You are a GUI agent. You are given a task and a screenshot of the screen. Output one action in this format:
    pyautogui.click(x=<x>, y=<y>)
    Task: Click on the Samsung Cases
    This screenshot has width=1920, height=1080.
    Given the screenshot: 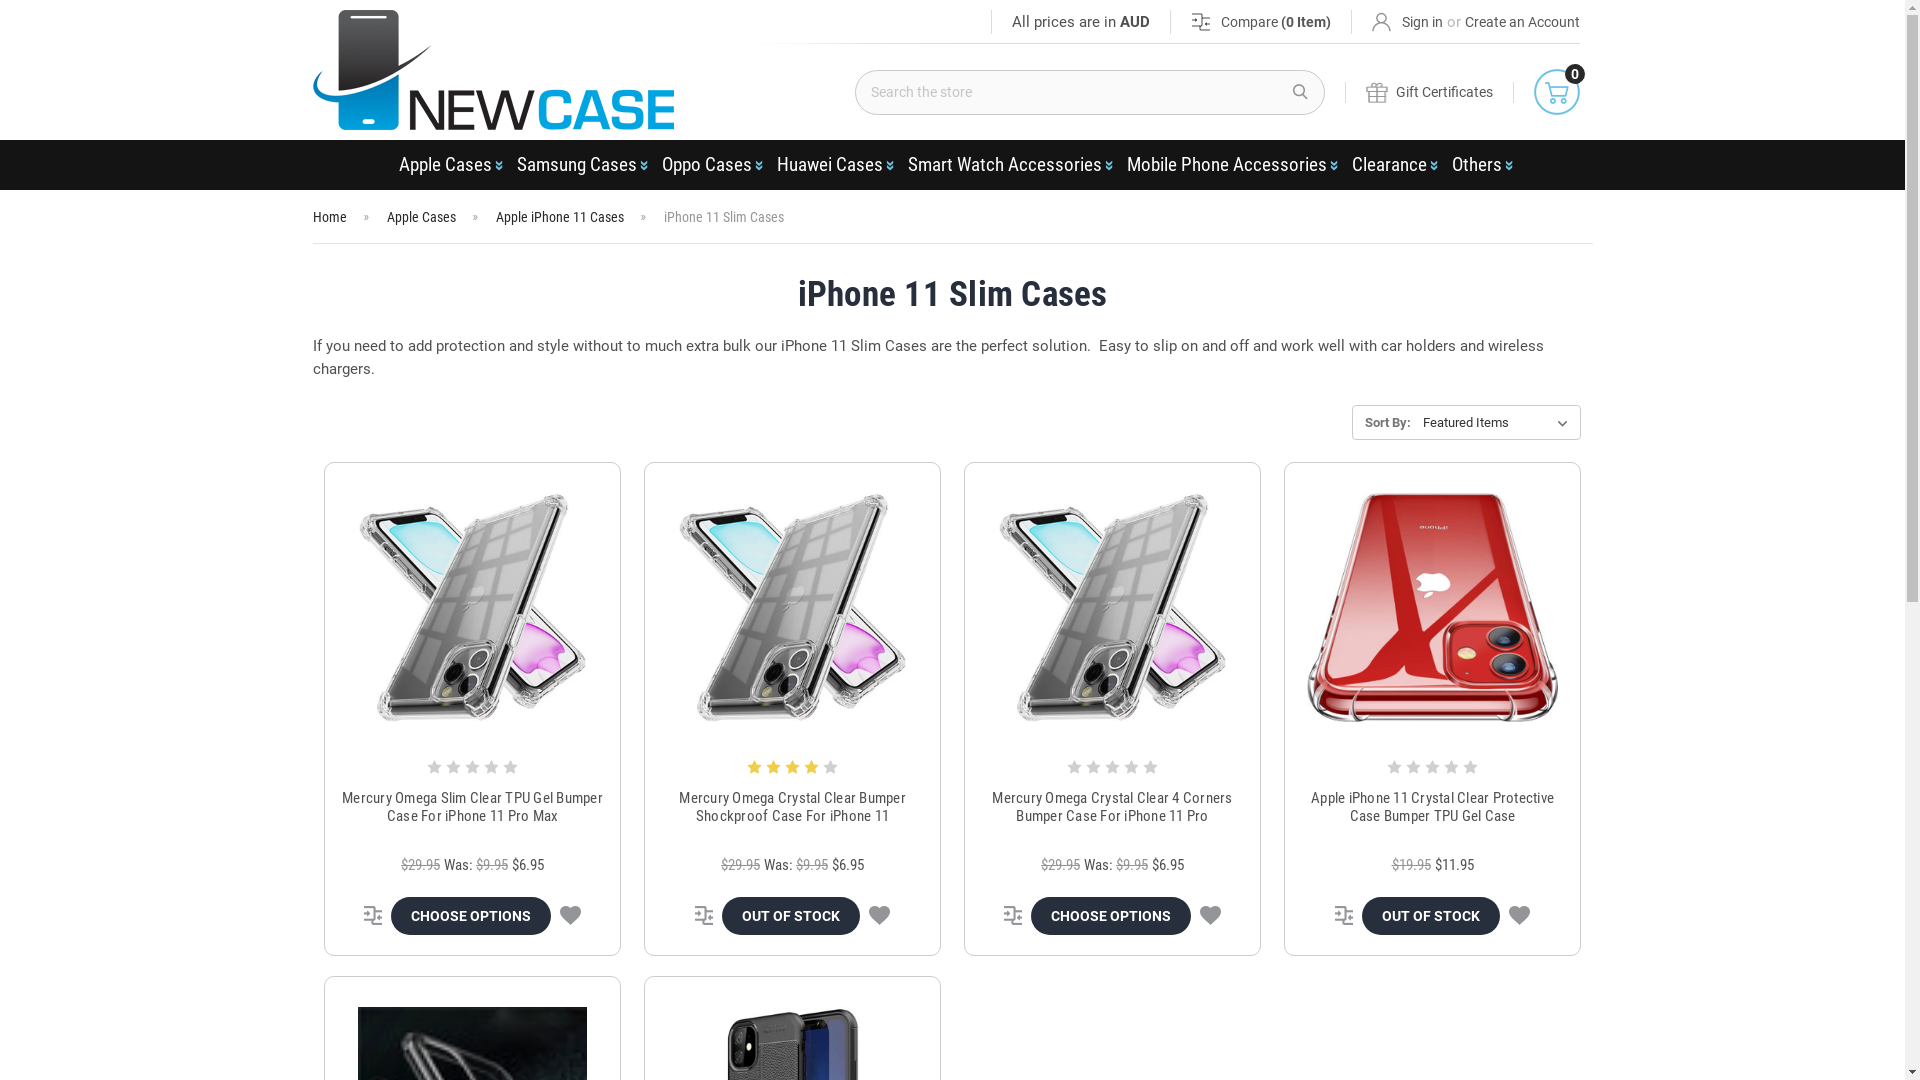 What is the action you would take?
    pyautogui.click(x=578, y=165)
    